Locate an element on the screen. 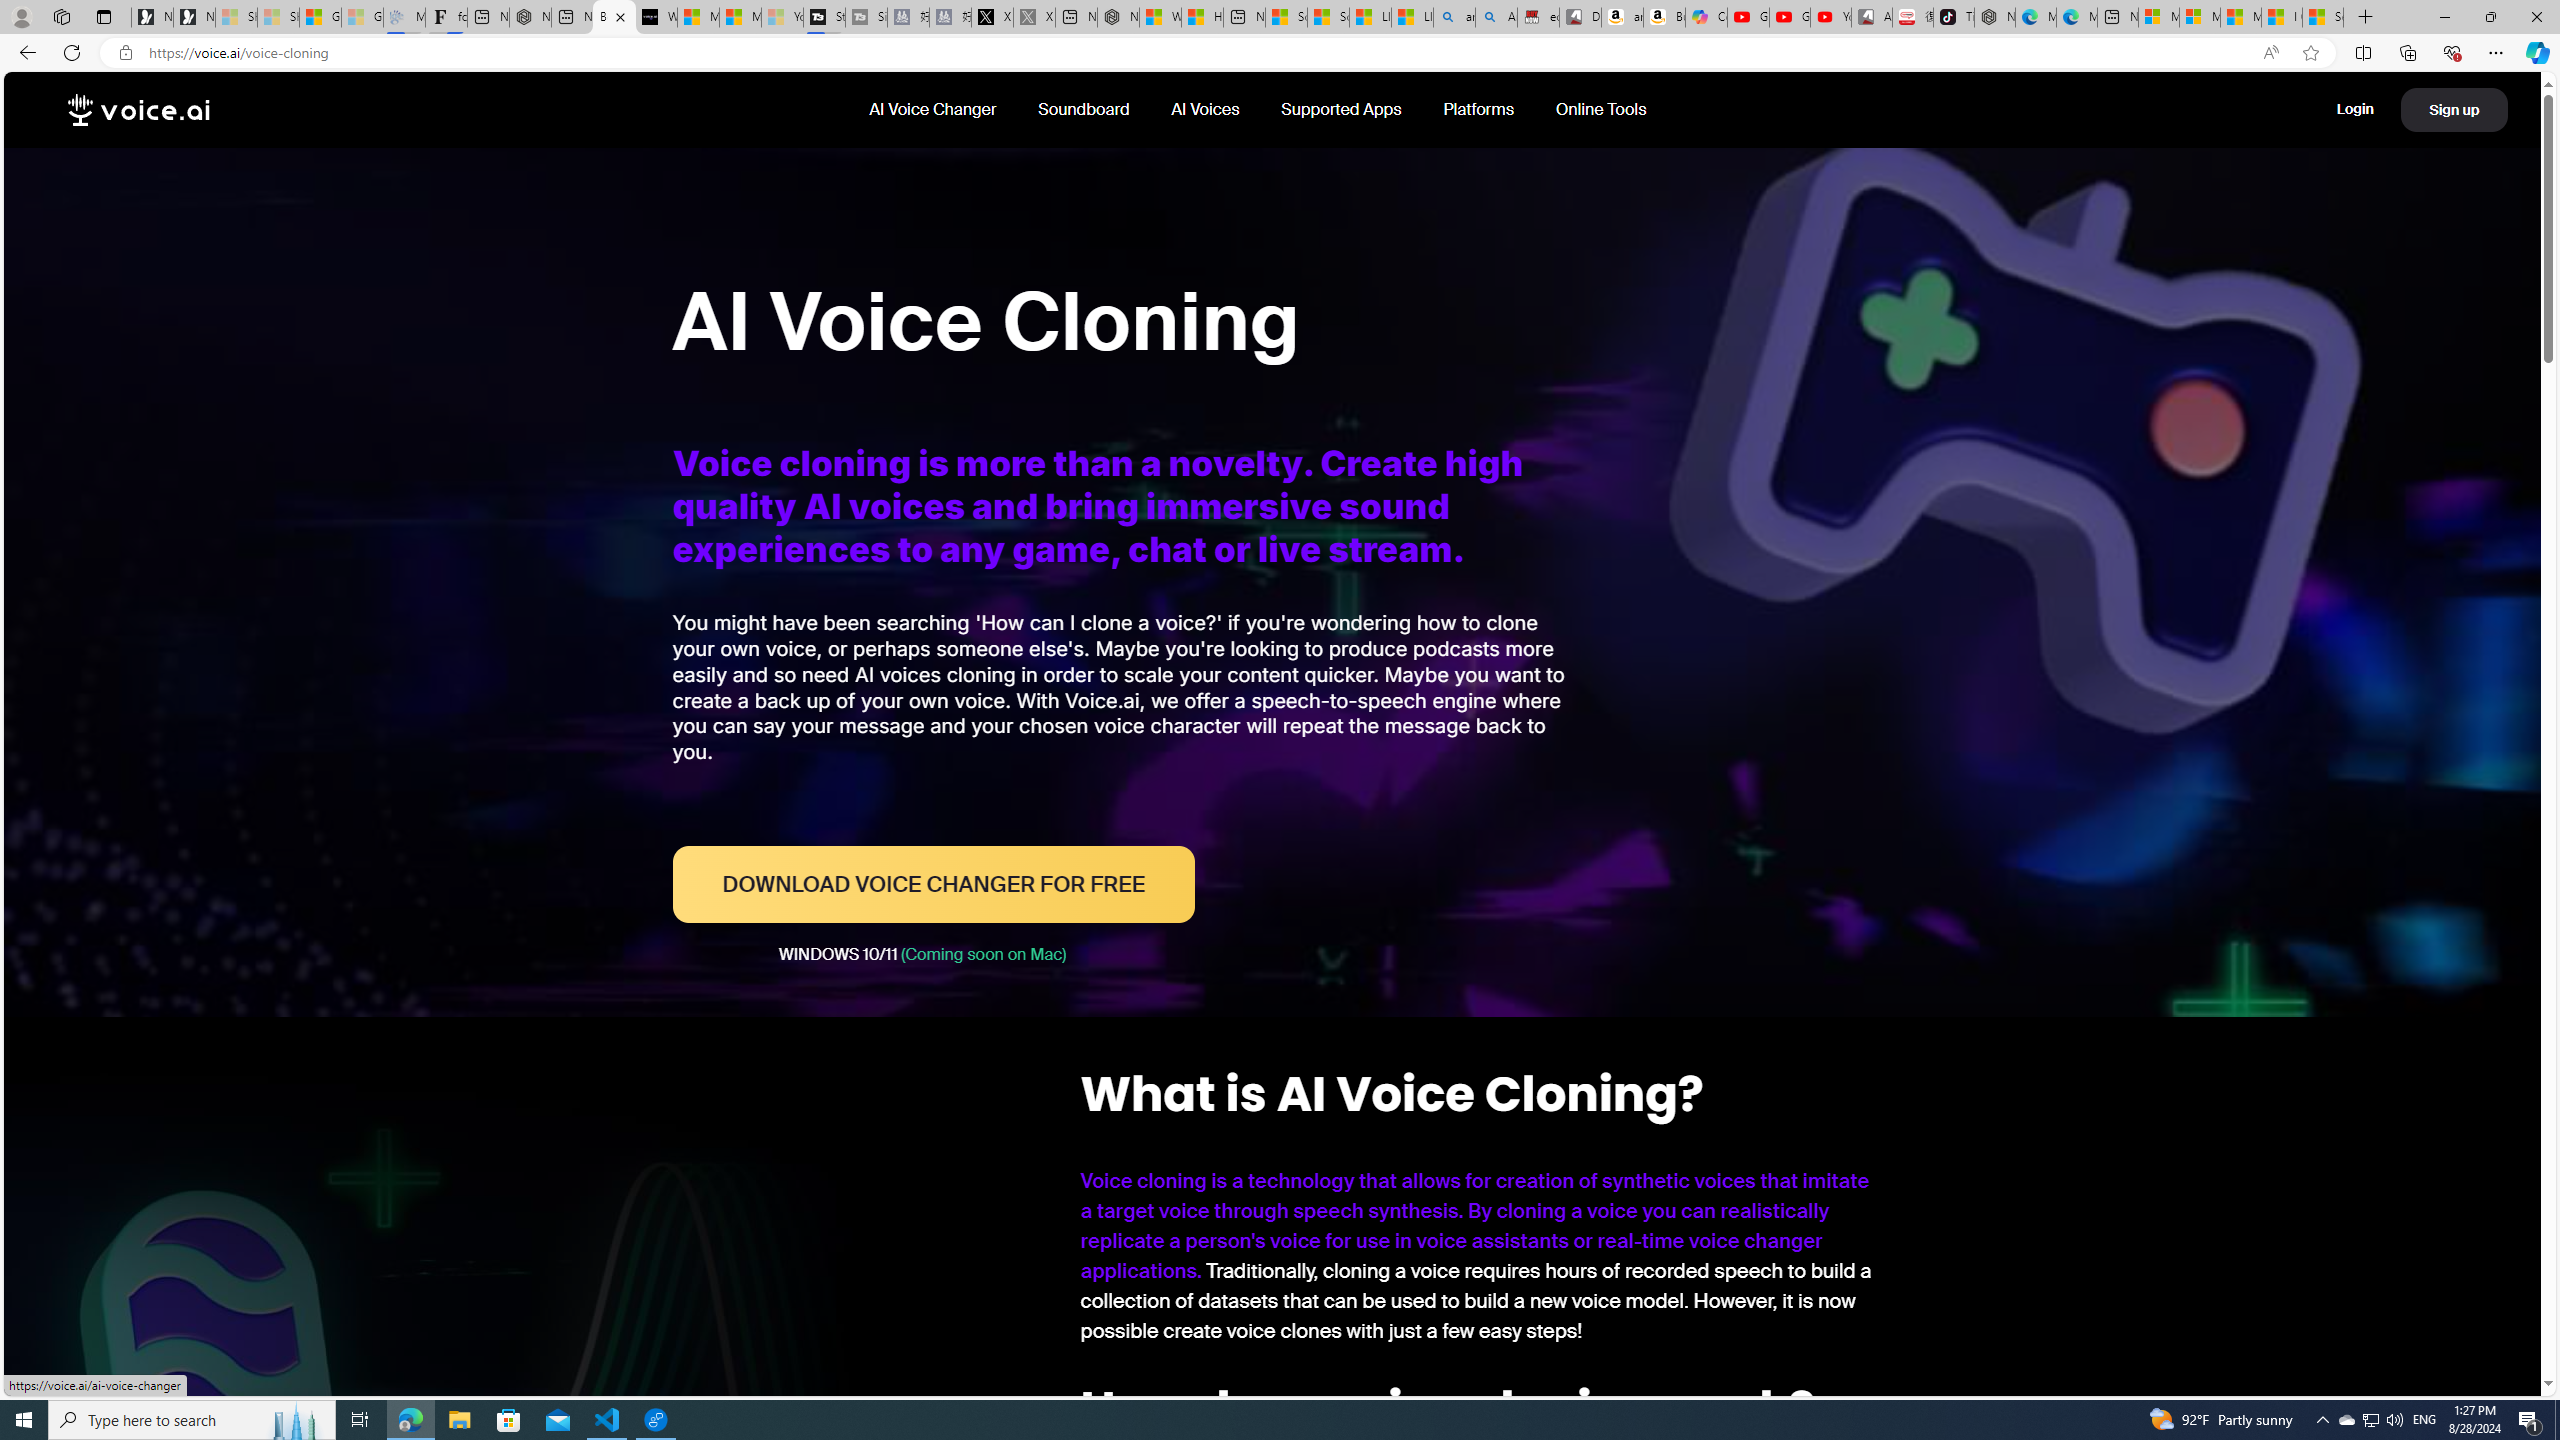 The height and width of the screenshot is (1440, 2560). Platforms  is located at coordinates (1480, 109).